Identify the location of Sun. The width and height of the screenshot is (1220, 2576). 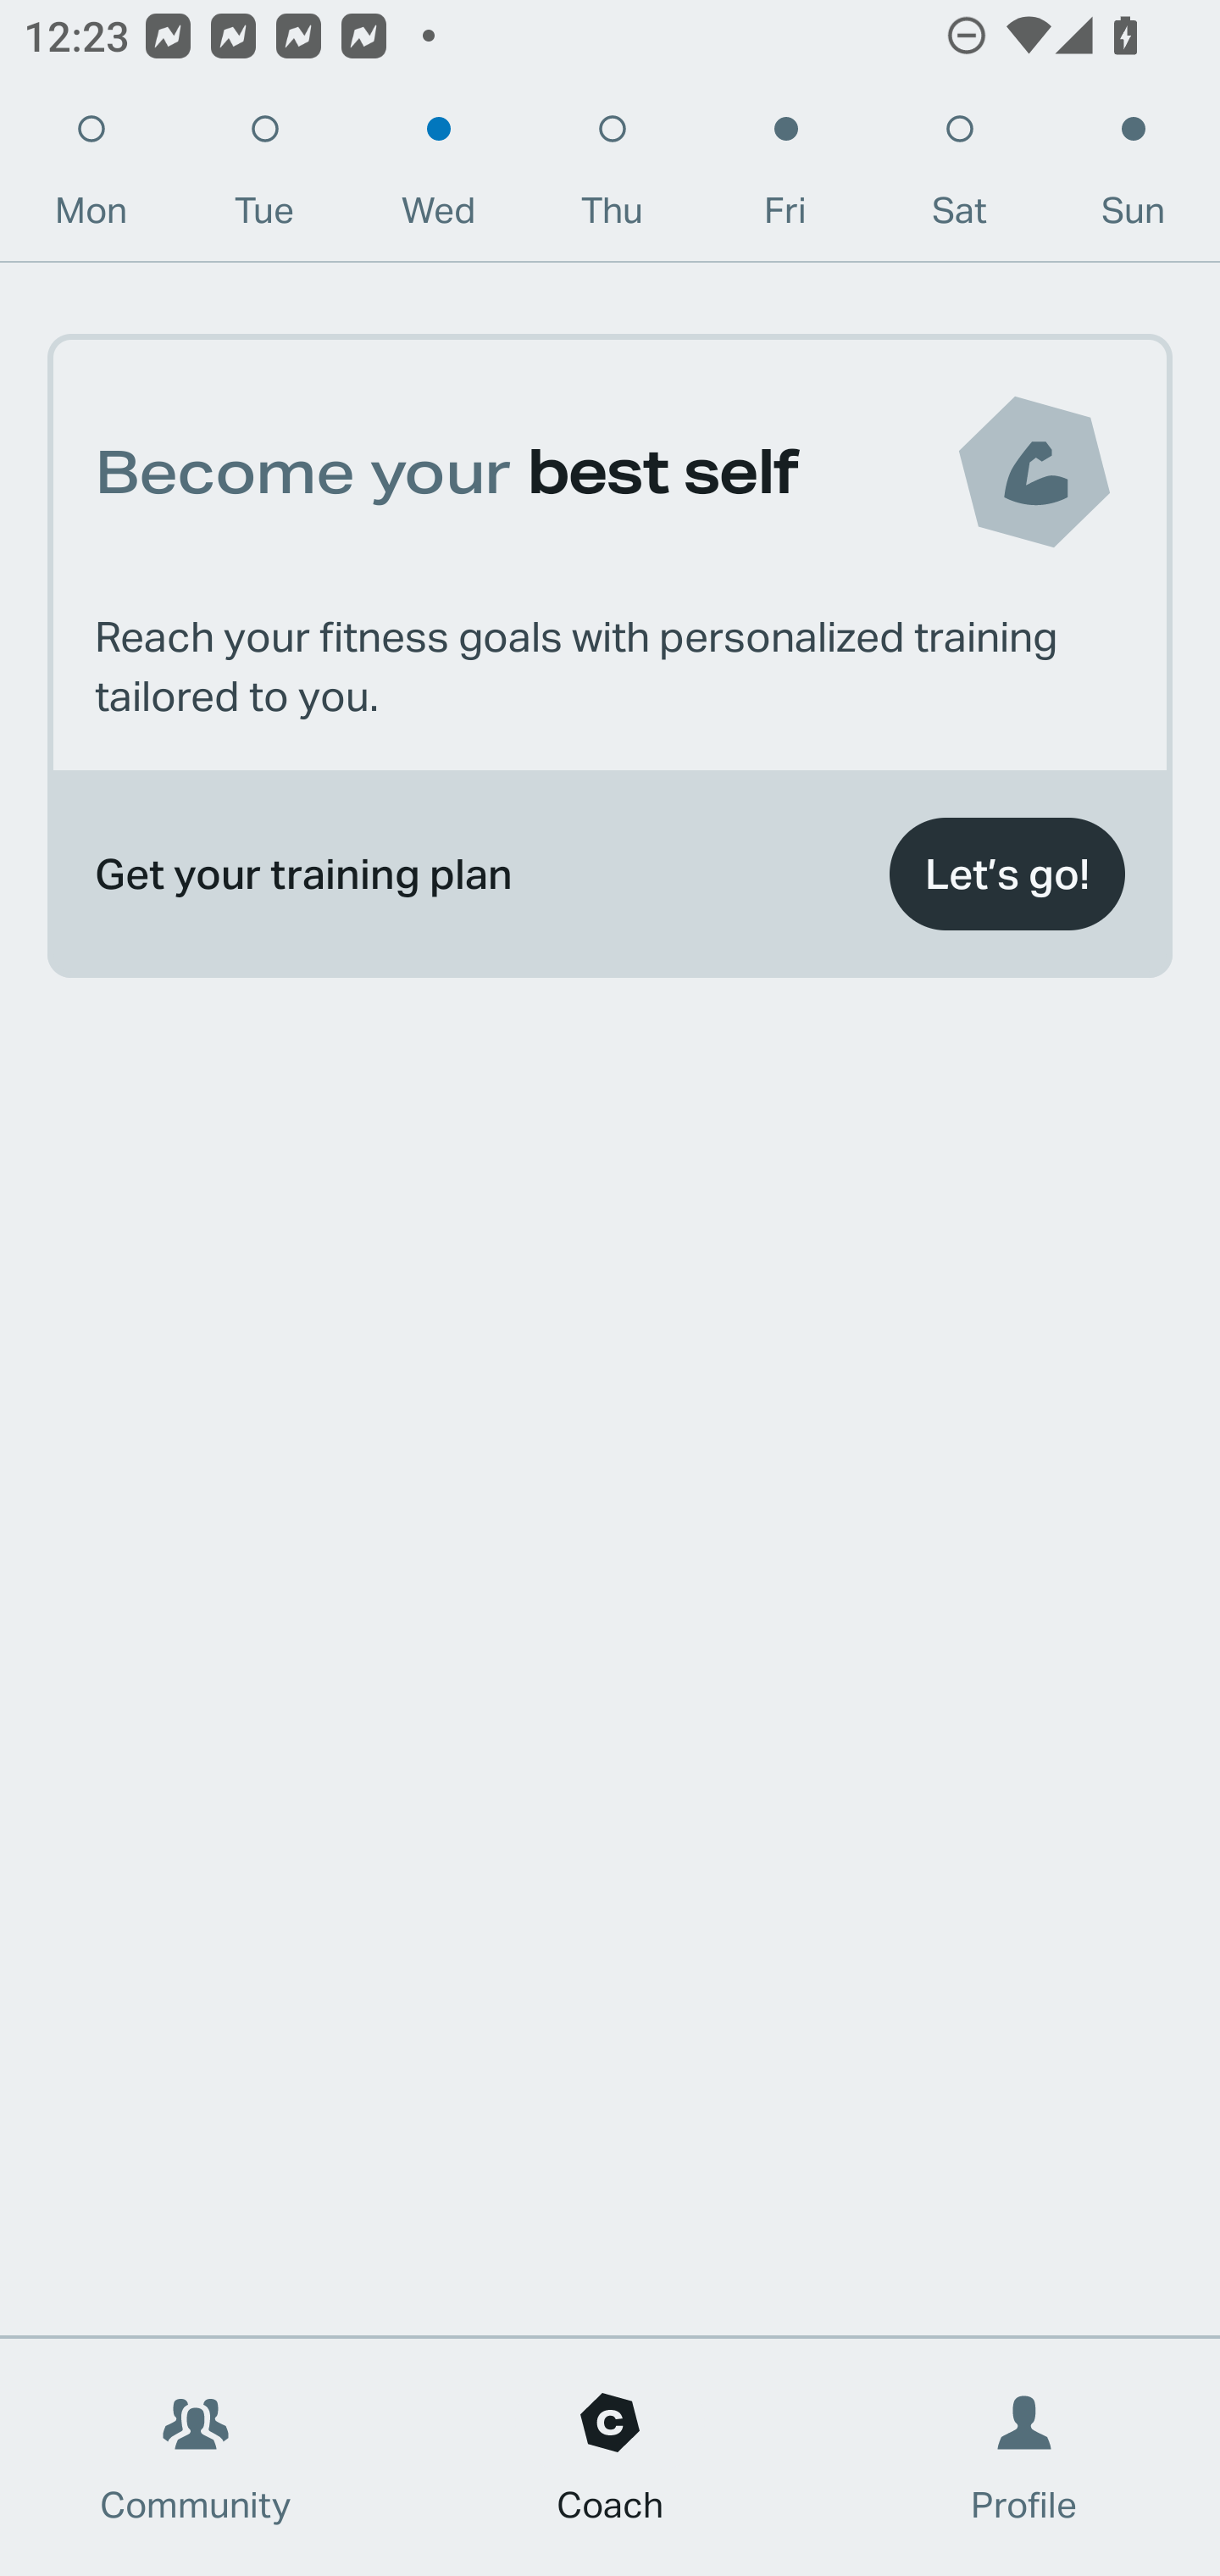
(1134, 178).